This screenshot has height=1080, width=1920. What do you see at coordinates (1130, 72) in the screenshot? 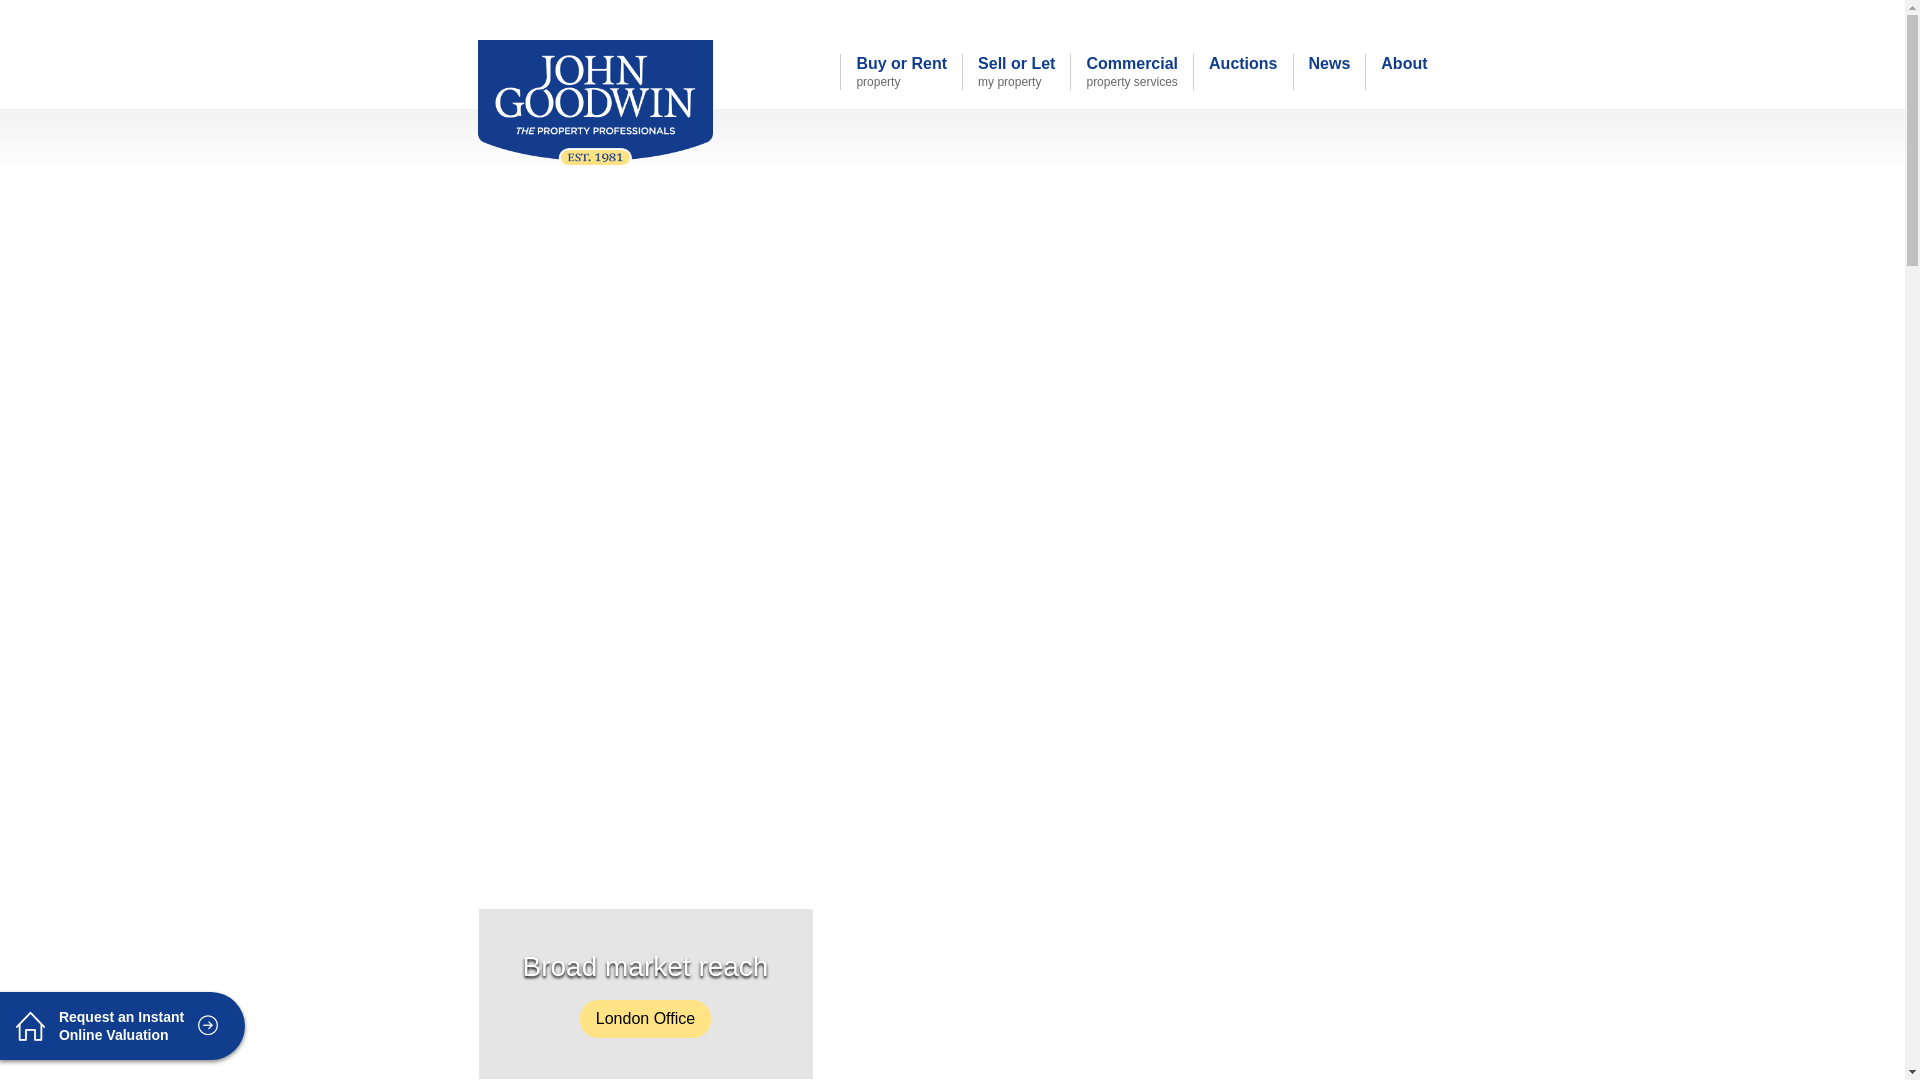
I see `About` at bounding box center [1130, 72].